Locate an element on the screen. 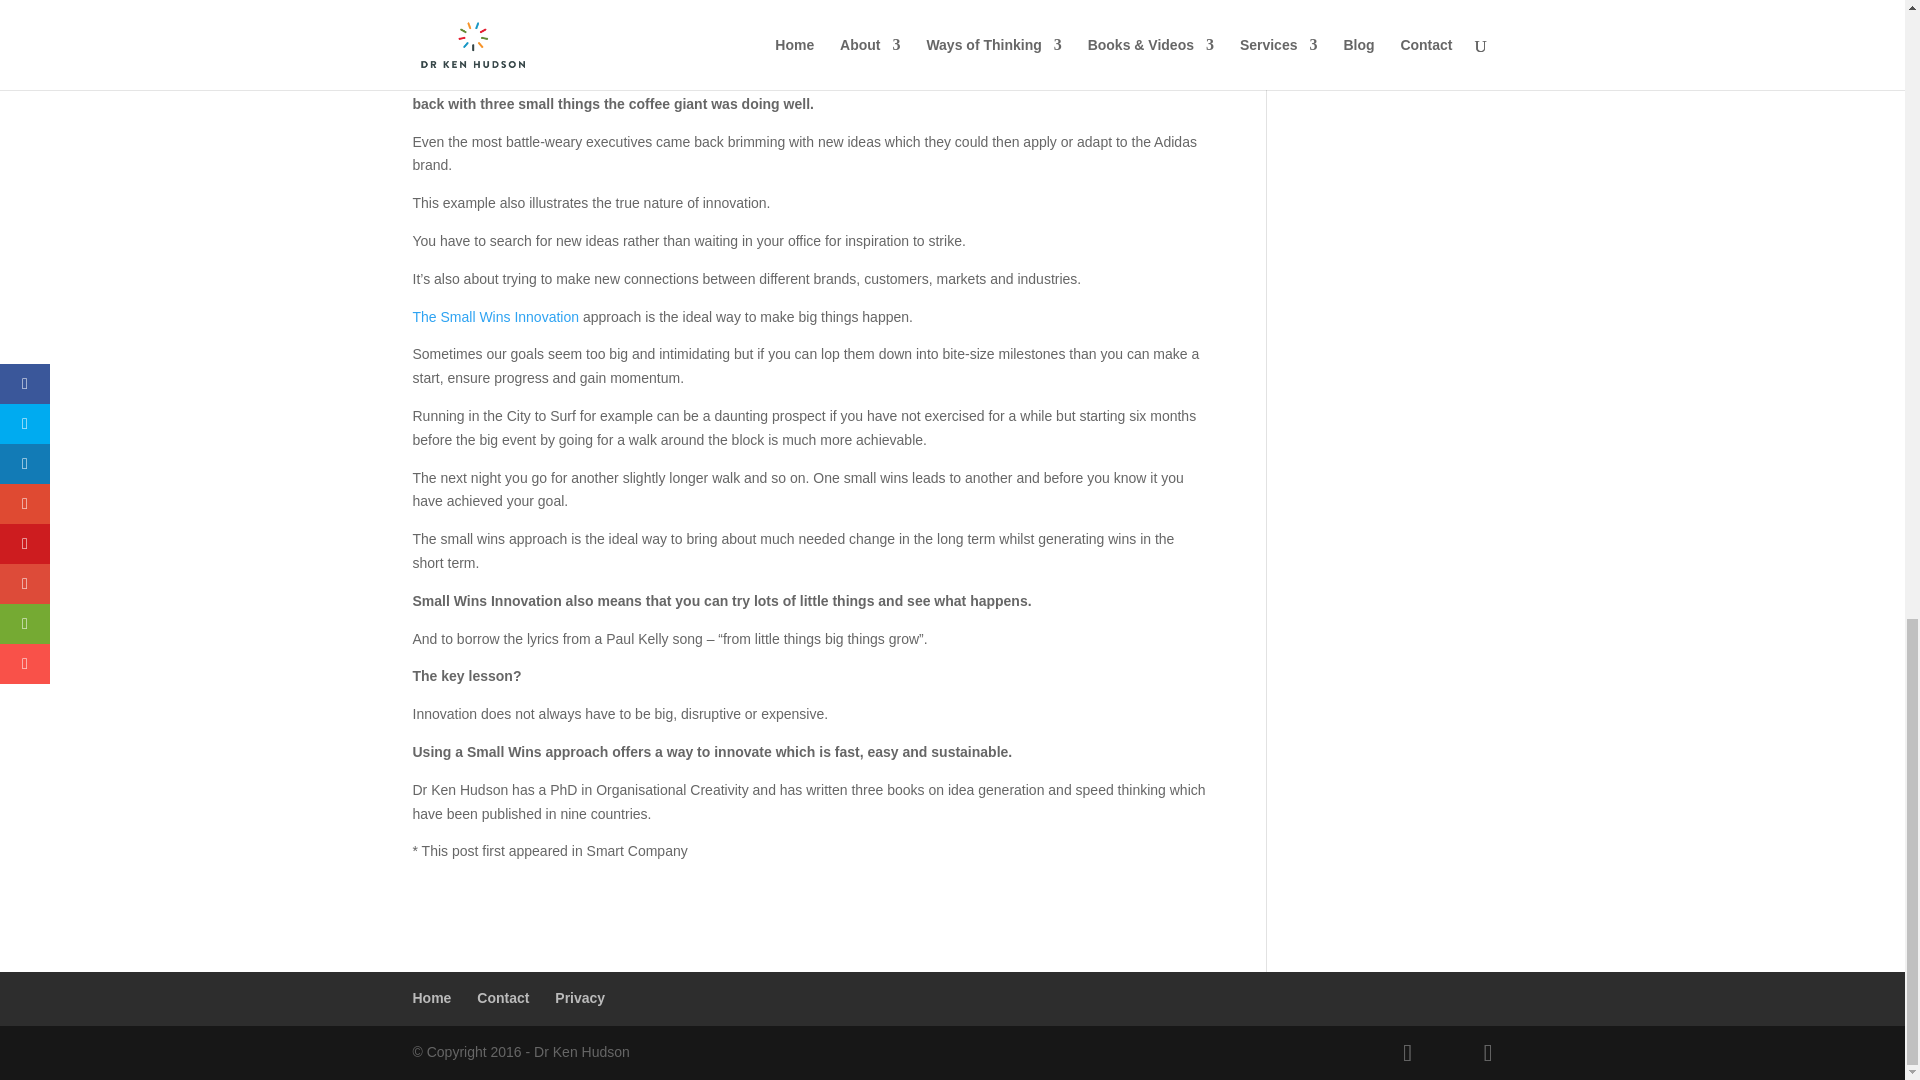 The image size is (1920, 1080). Home is located at coordinates (432, 998).